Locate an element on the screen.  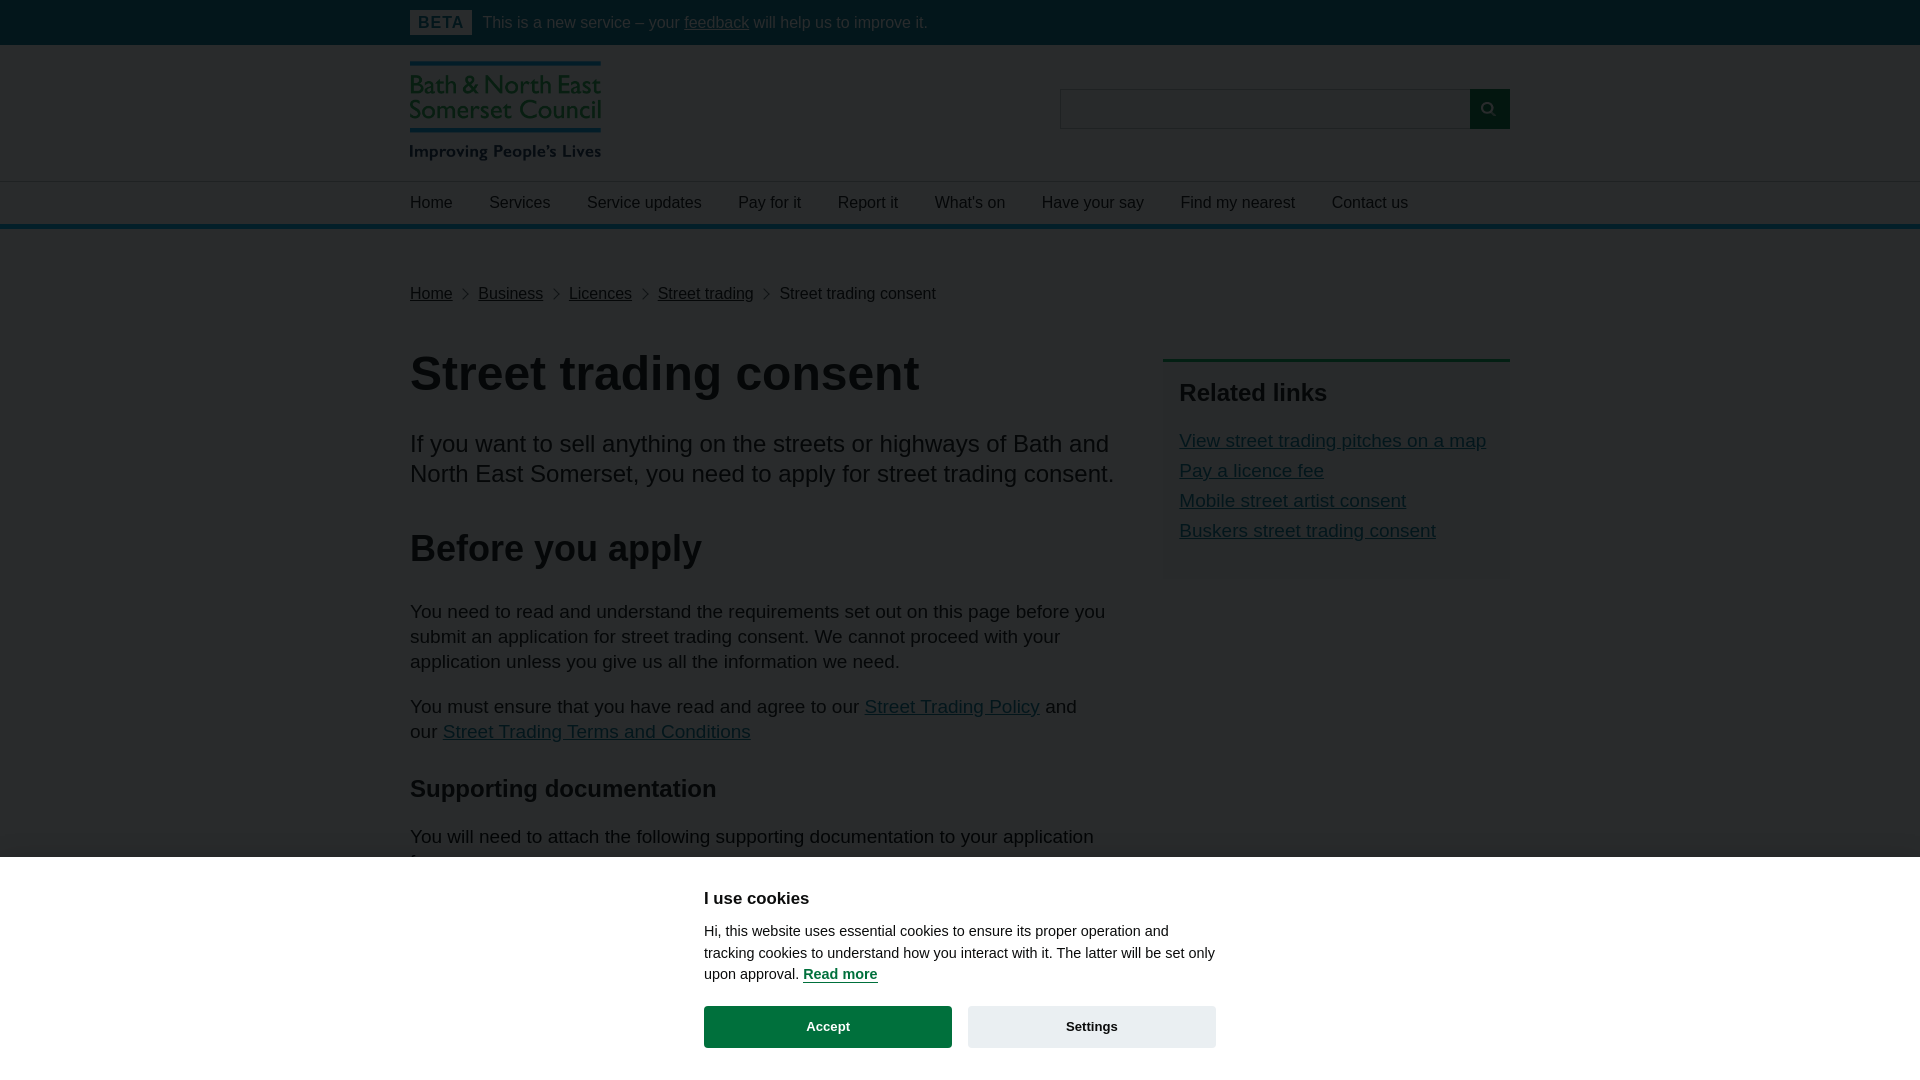
Street Trading Terms and Conditions is located at coordinates (596, 731).